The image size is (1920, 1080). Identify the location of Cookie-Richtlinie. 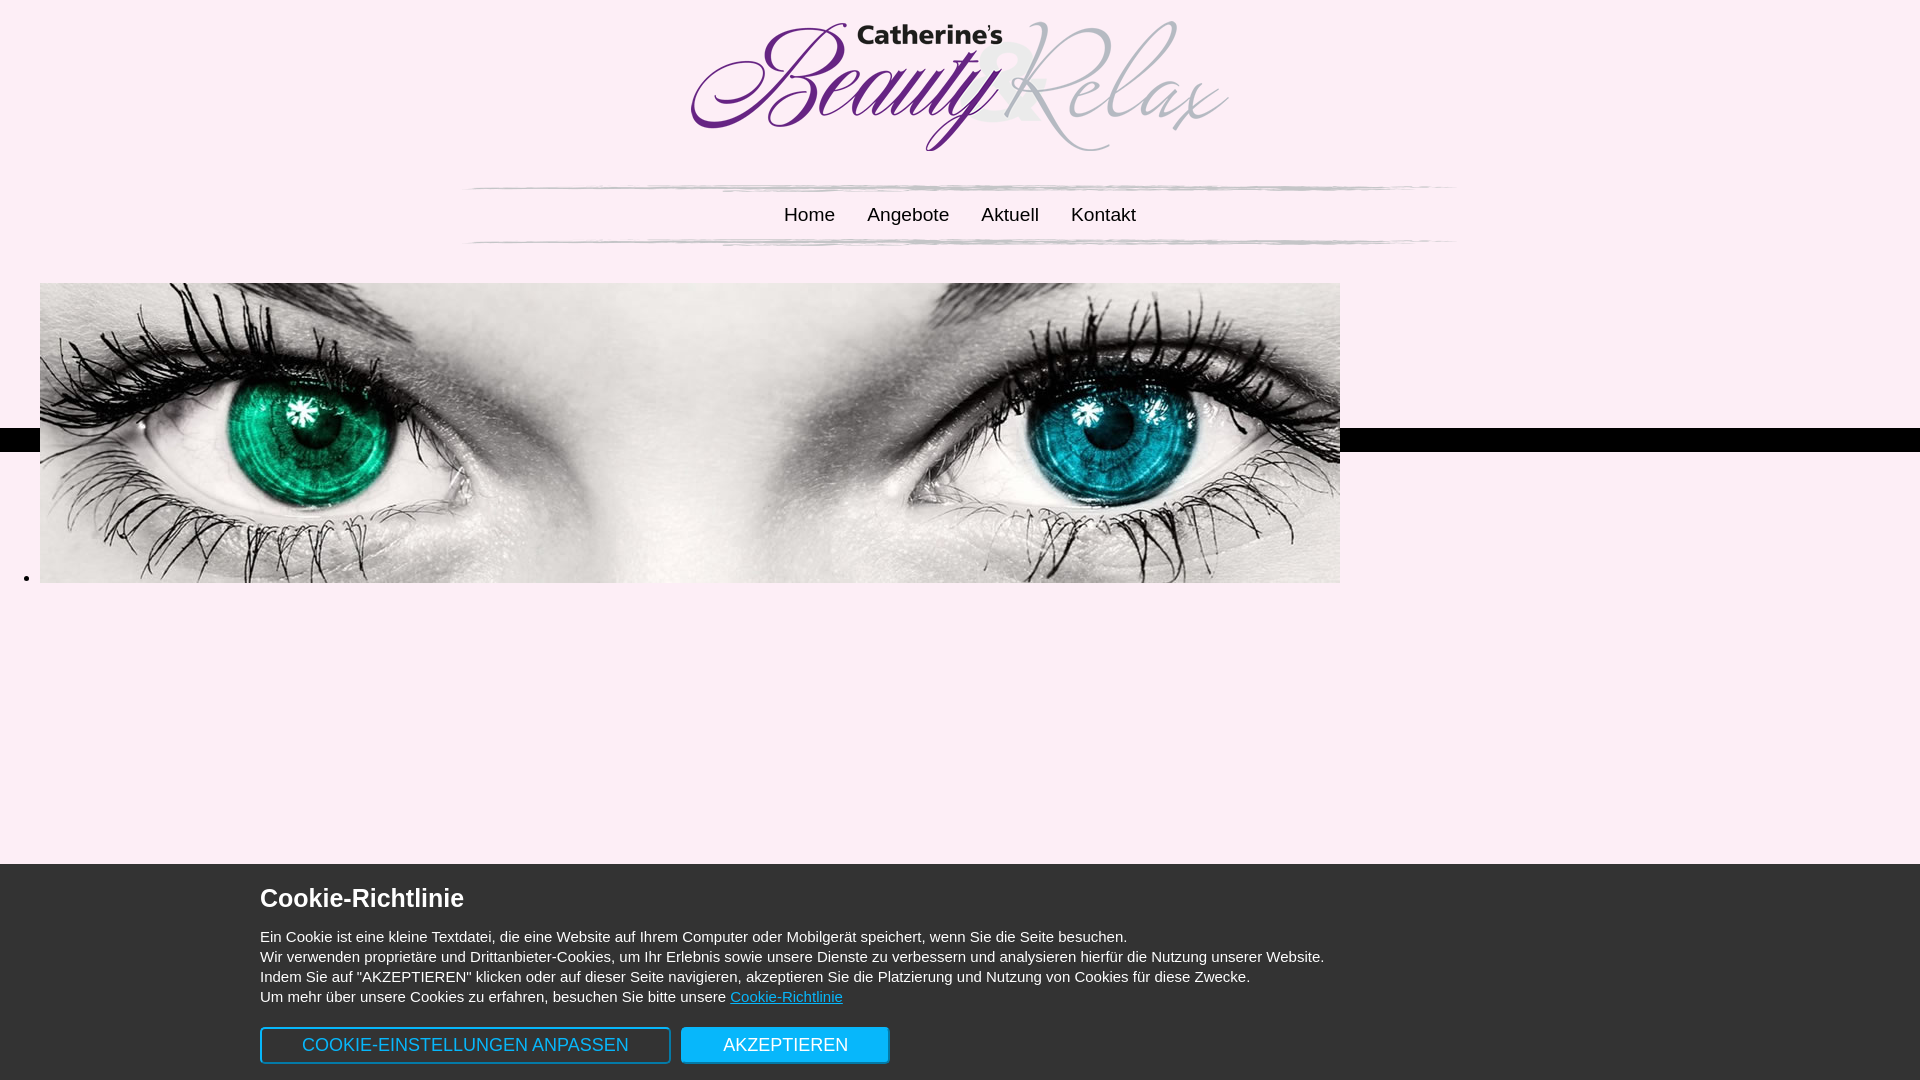
(786, 996).